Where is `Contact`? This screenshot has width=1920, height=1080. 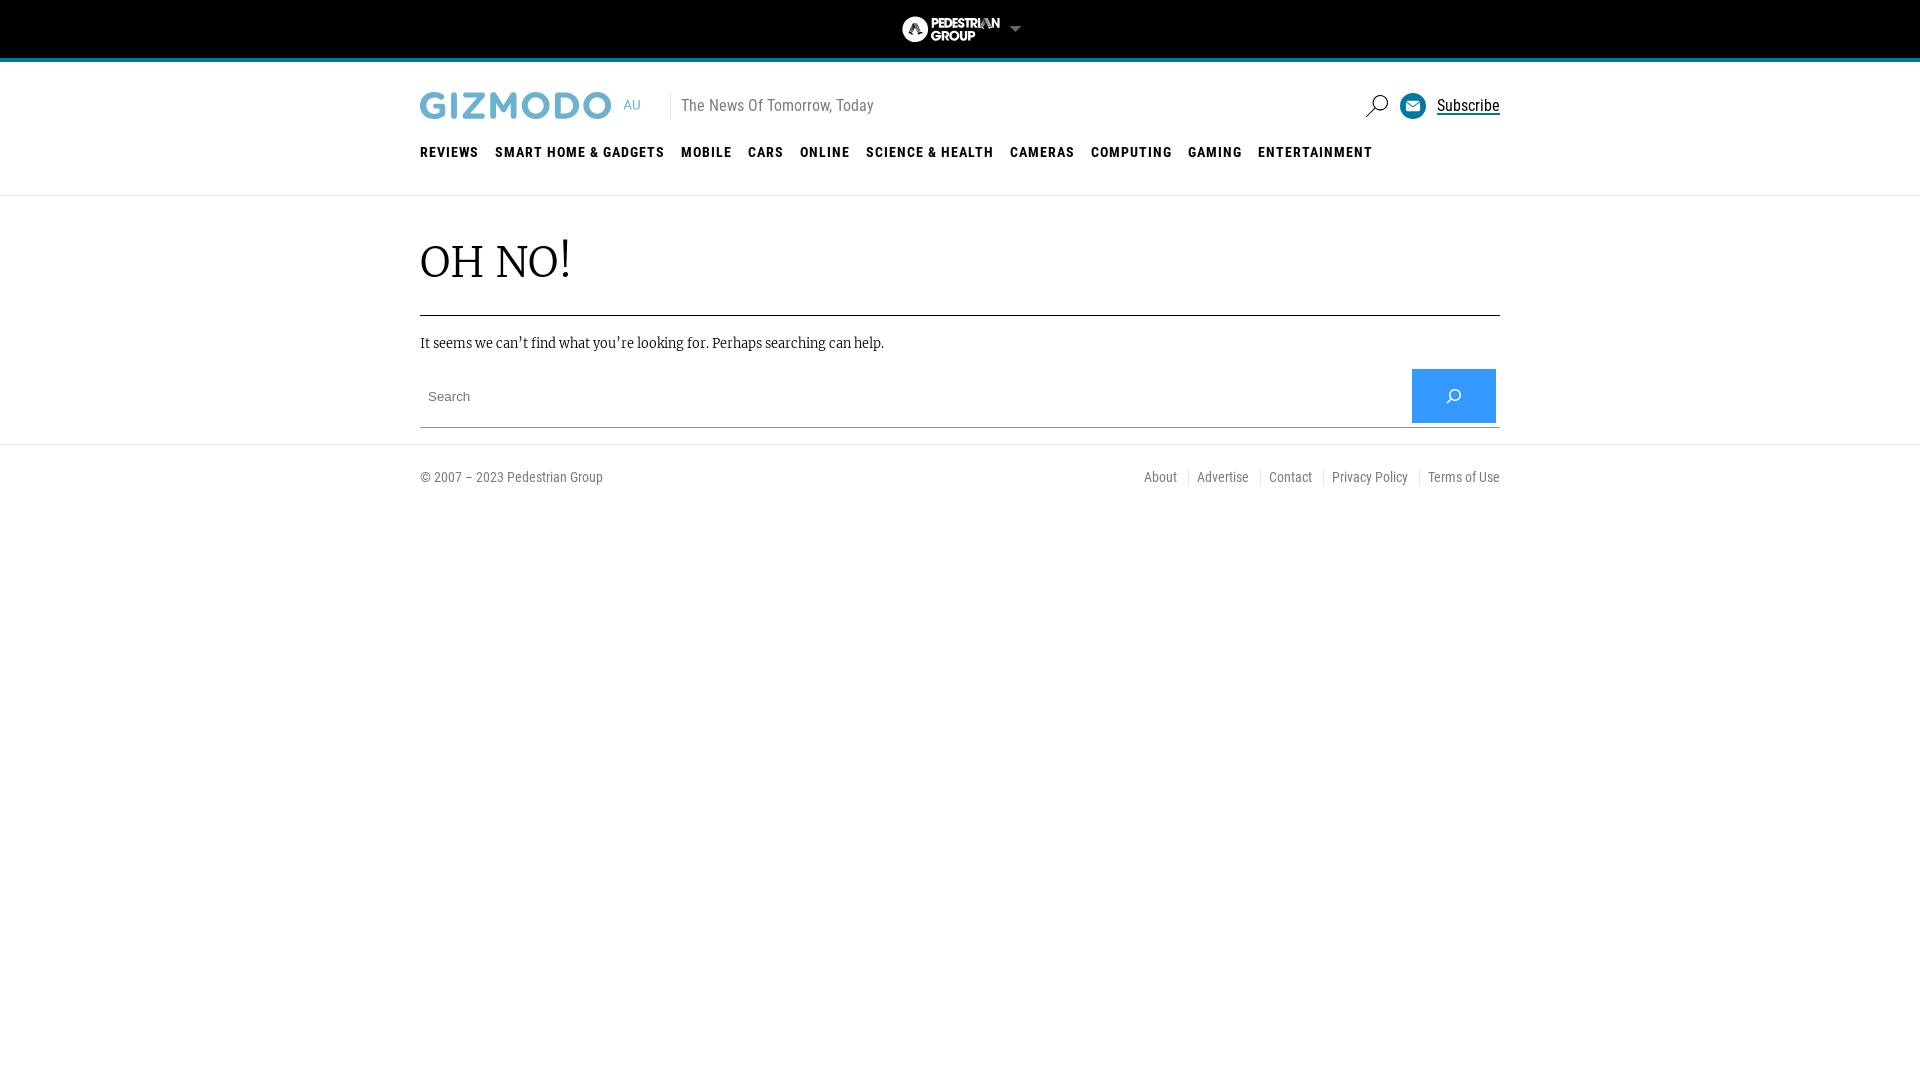
Contact is located at coordinates (1290, 478).